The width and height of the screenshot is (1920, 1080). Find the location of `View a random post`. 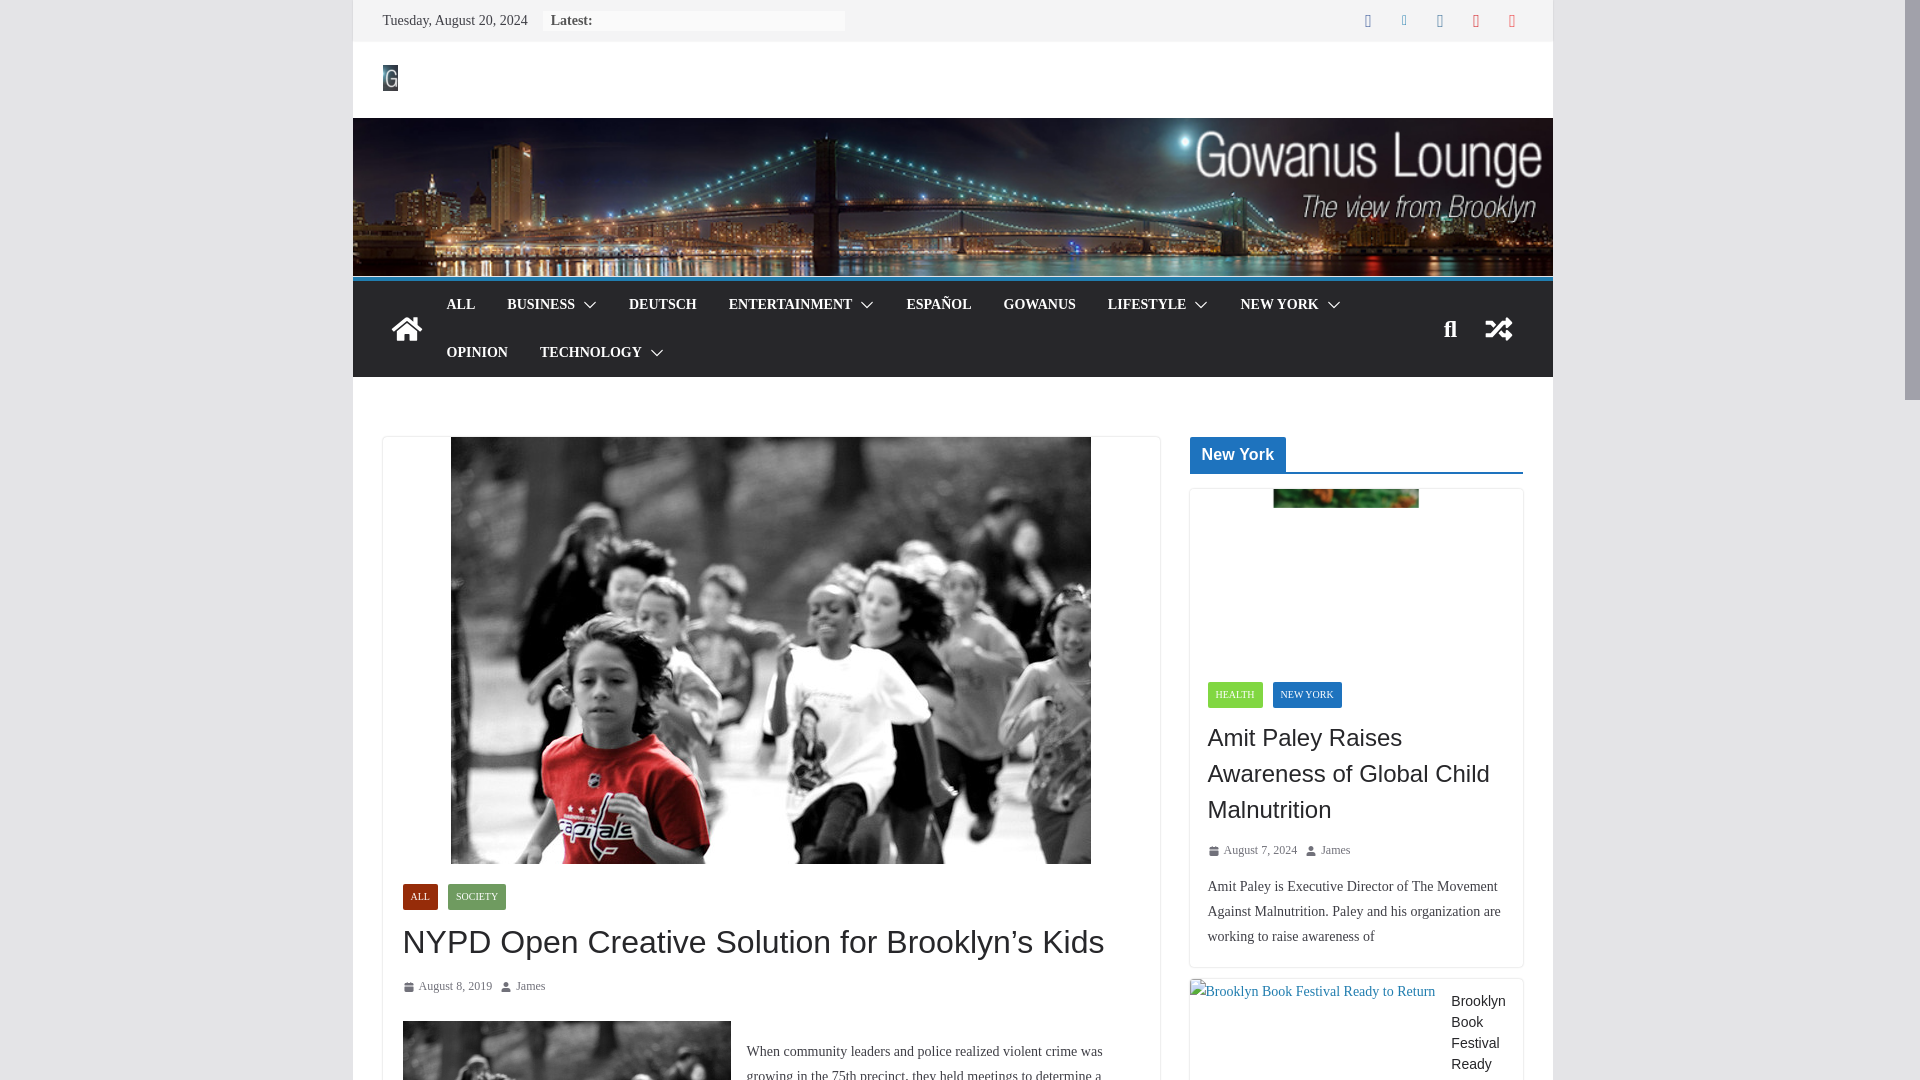

View a random post is located at coordinates (1498, 328).